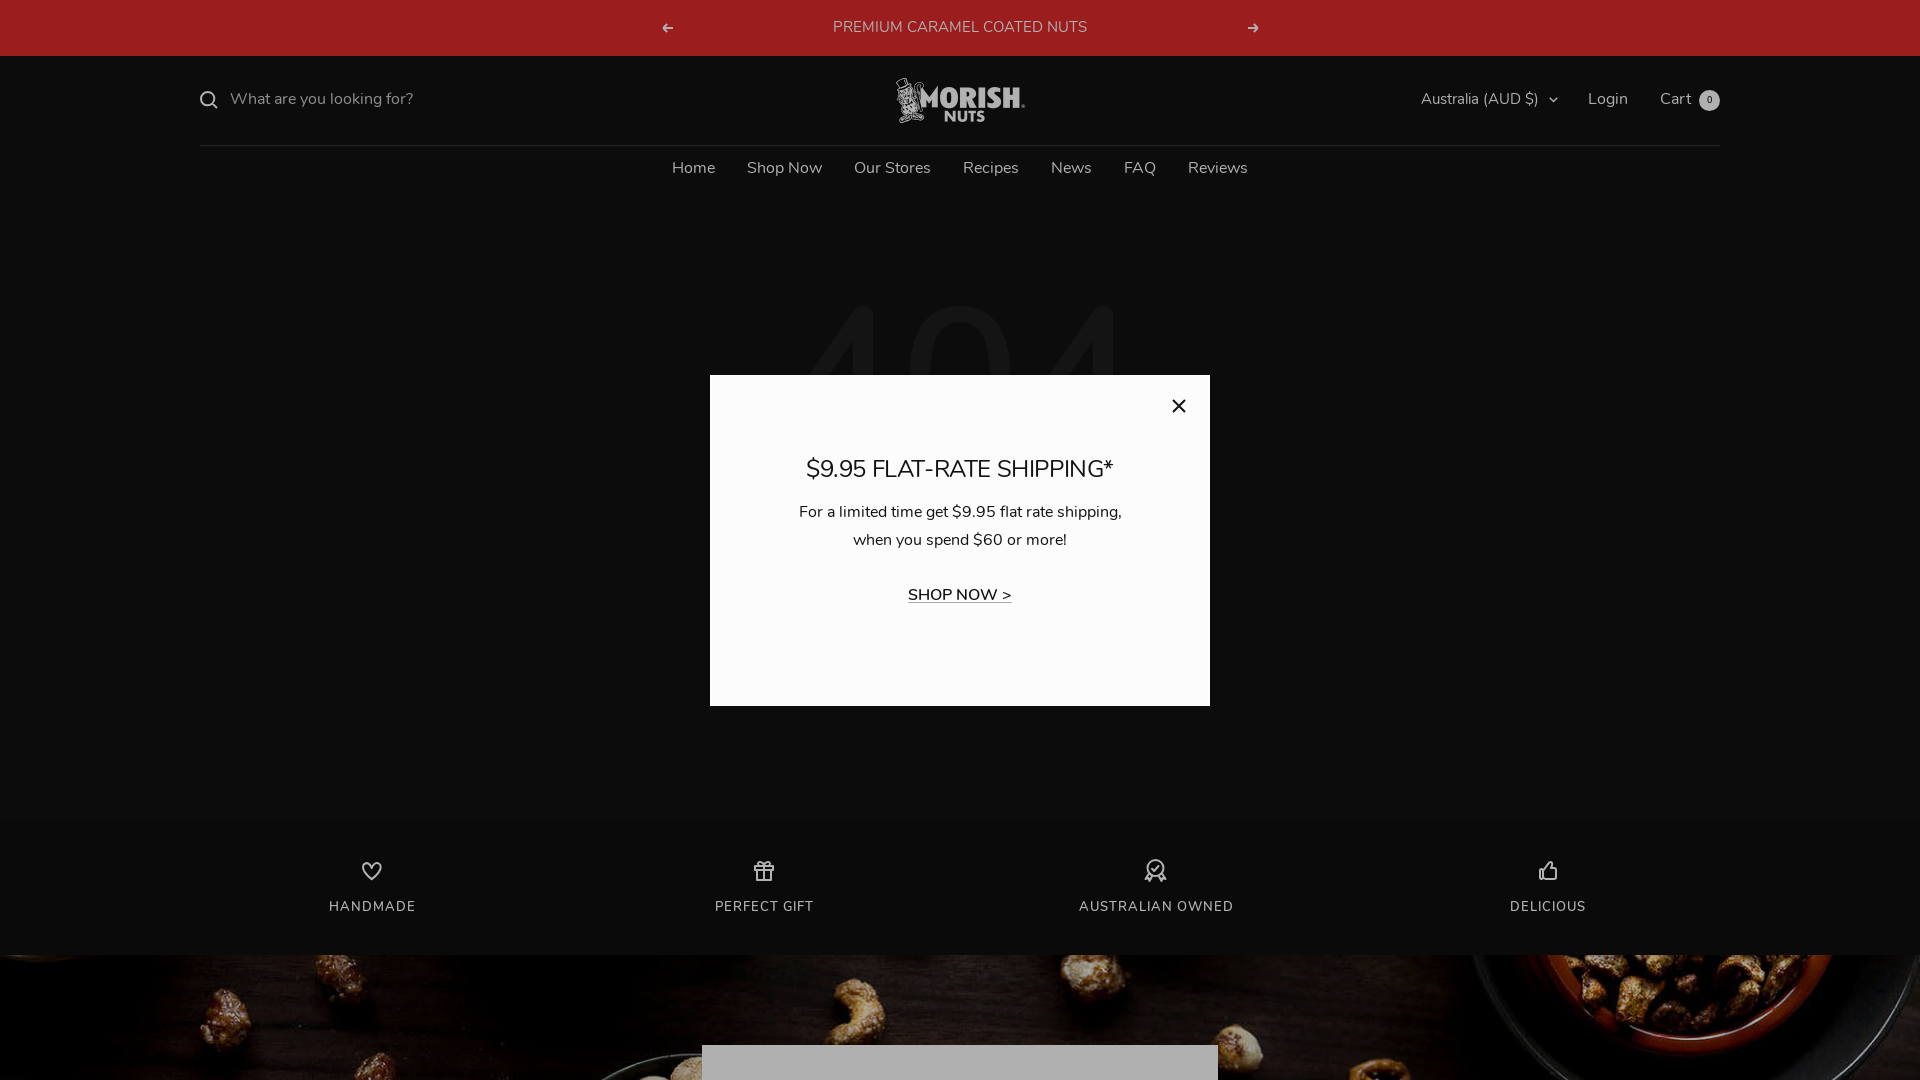  Describe the element at coordinates (991, 169) in the screenshot. I see `Recipes` at that location.